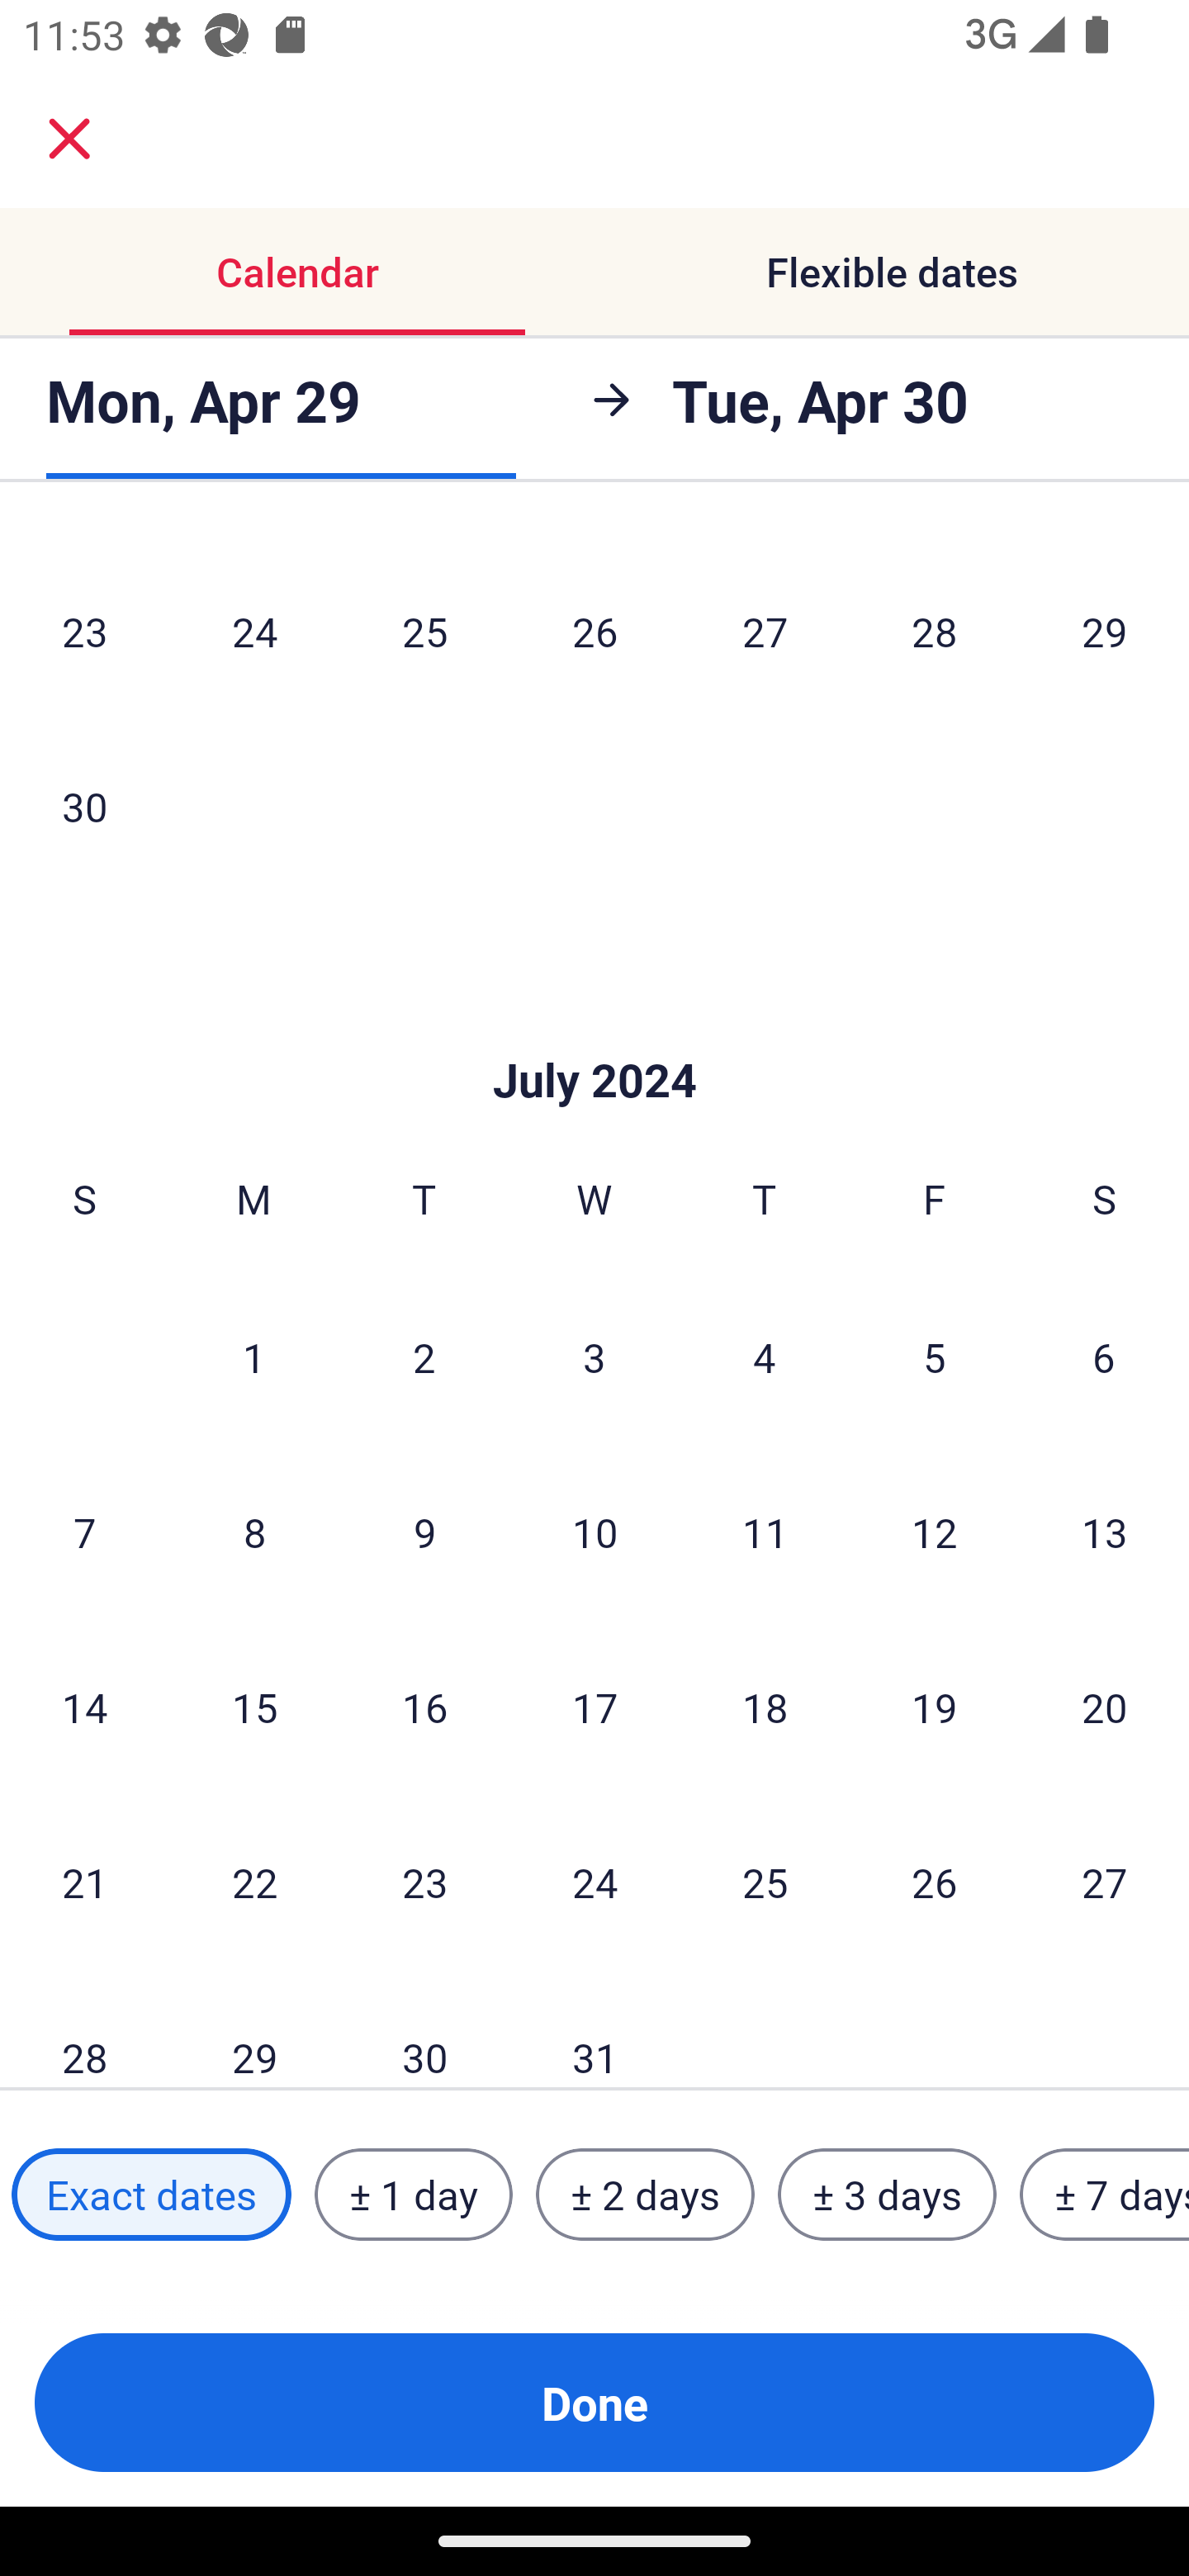 The width and height of the screenshot is (1189, 2576). Describe the element at coordinates (594, 2029) in the screenshot. I see `31 Wednesday, July 31, 2024` at that location.